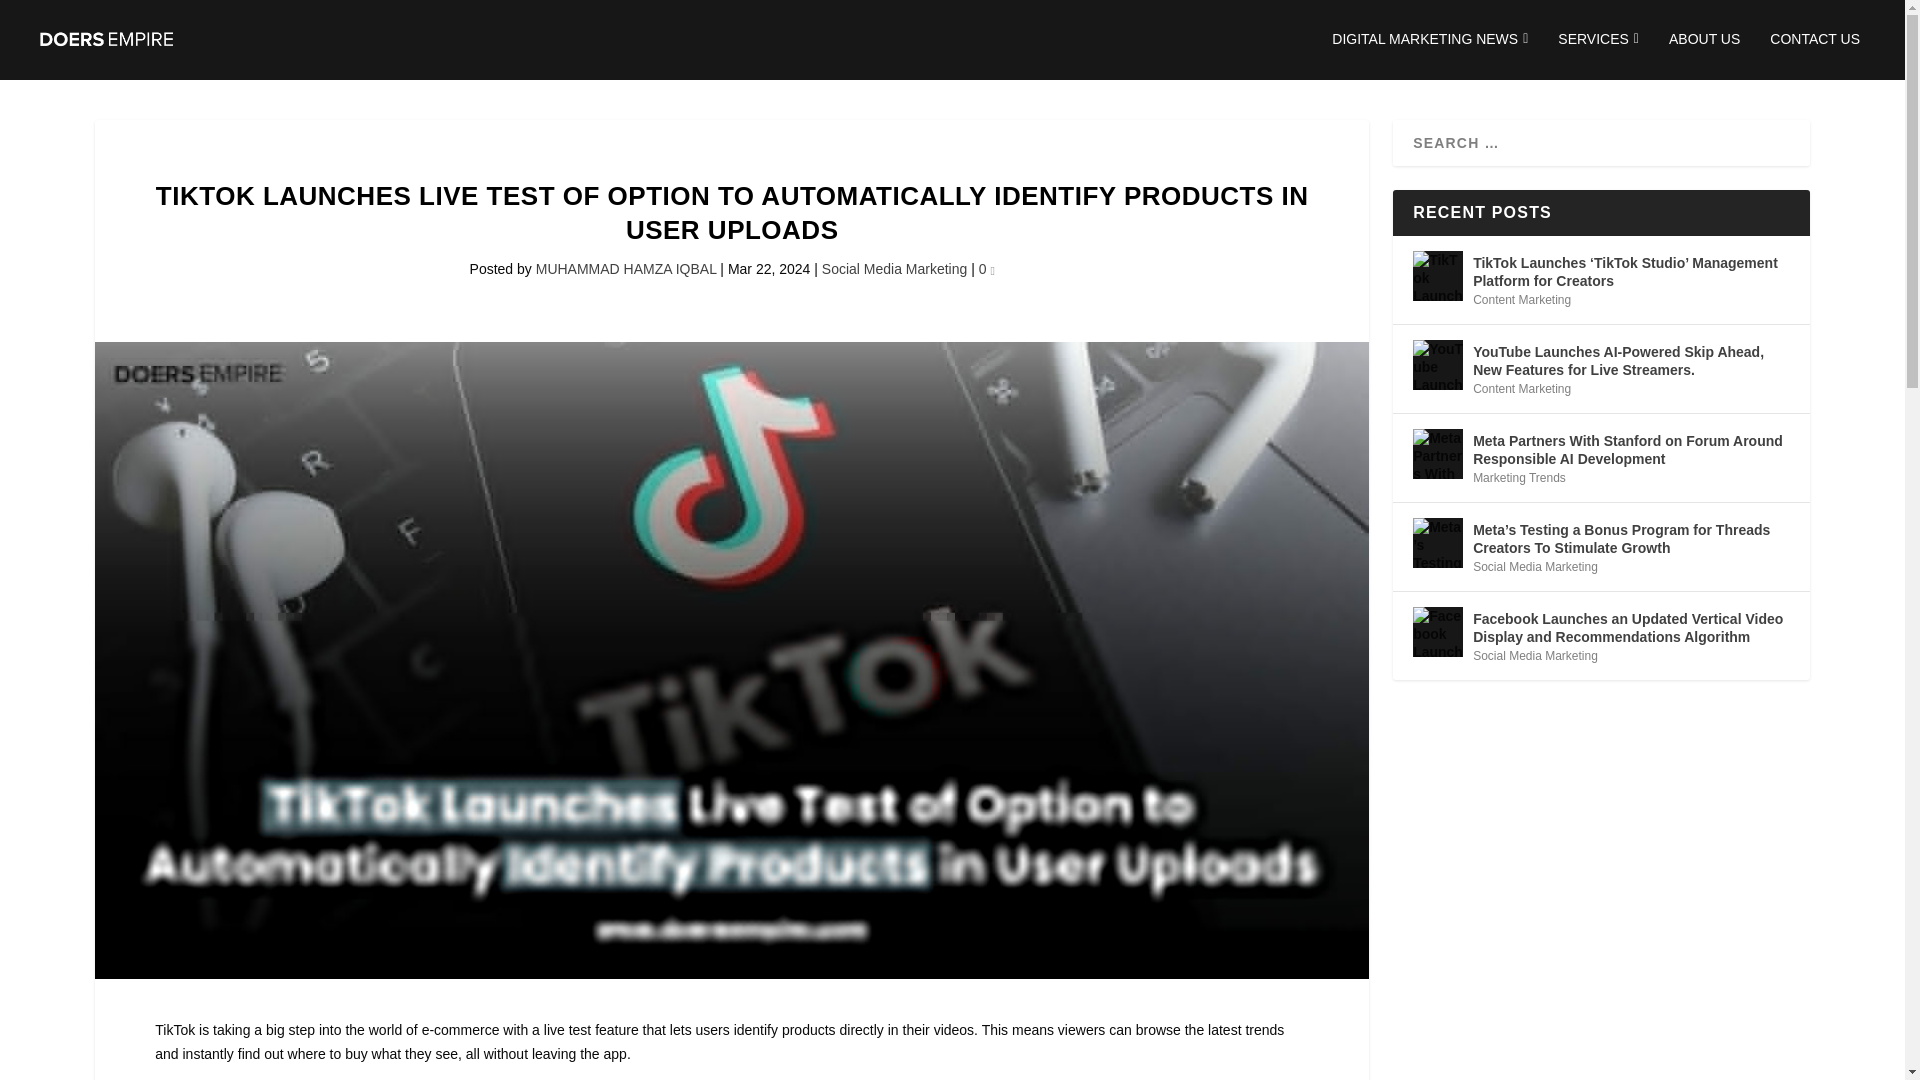  What do you see at coordinates (1815, 55) in the screenshot?
I see `CONTACT US` at bounding box center [1815, 55].